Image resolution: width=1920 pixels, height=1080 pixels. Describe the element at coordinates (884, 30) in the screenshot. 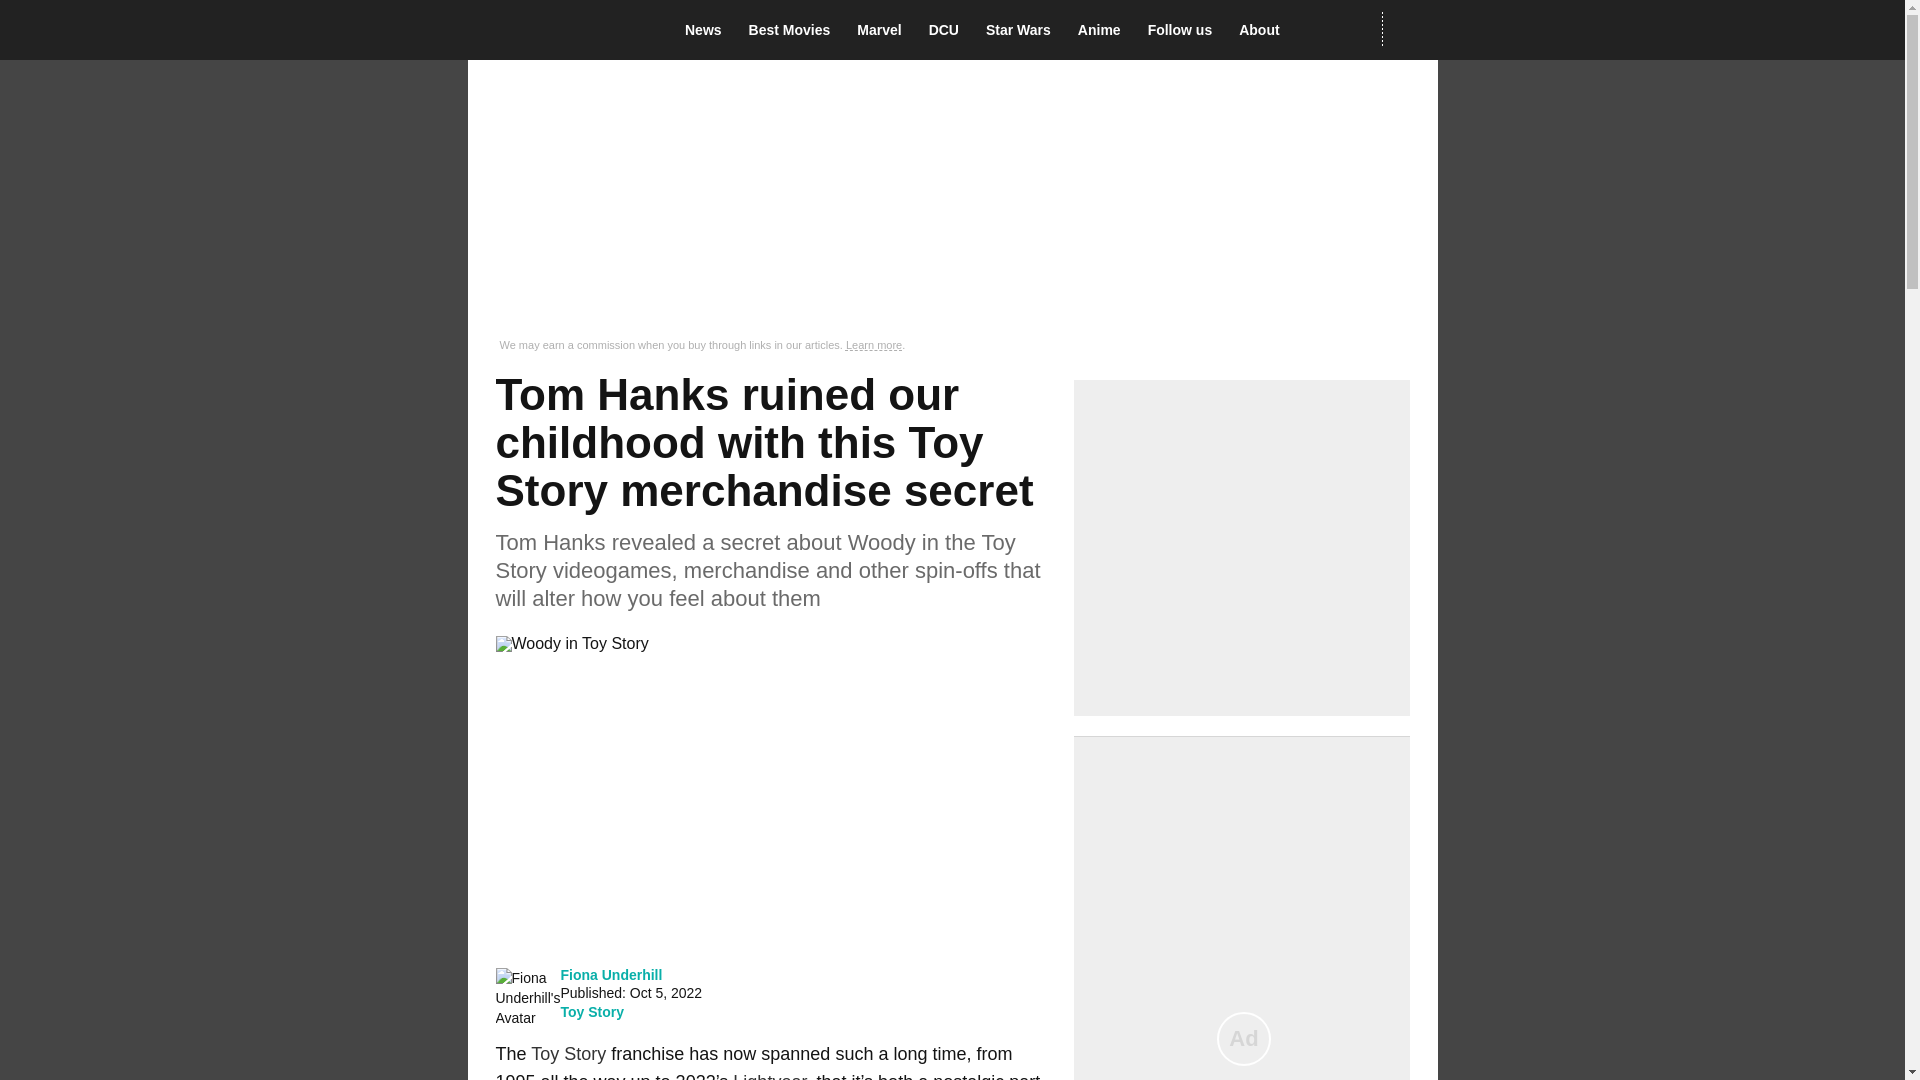

I see `Marvel Cinematic Universe News` at that location.